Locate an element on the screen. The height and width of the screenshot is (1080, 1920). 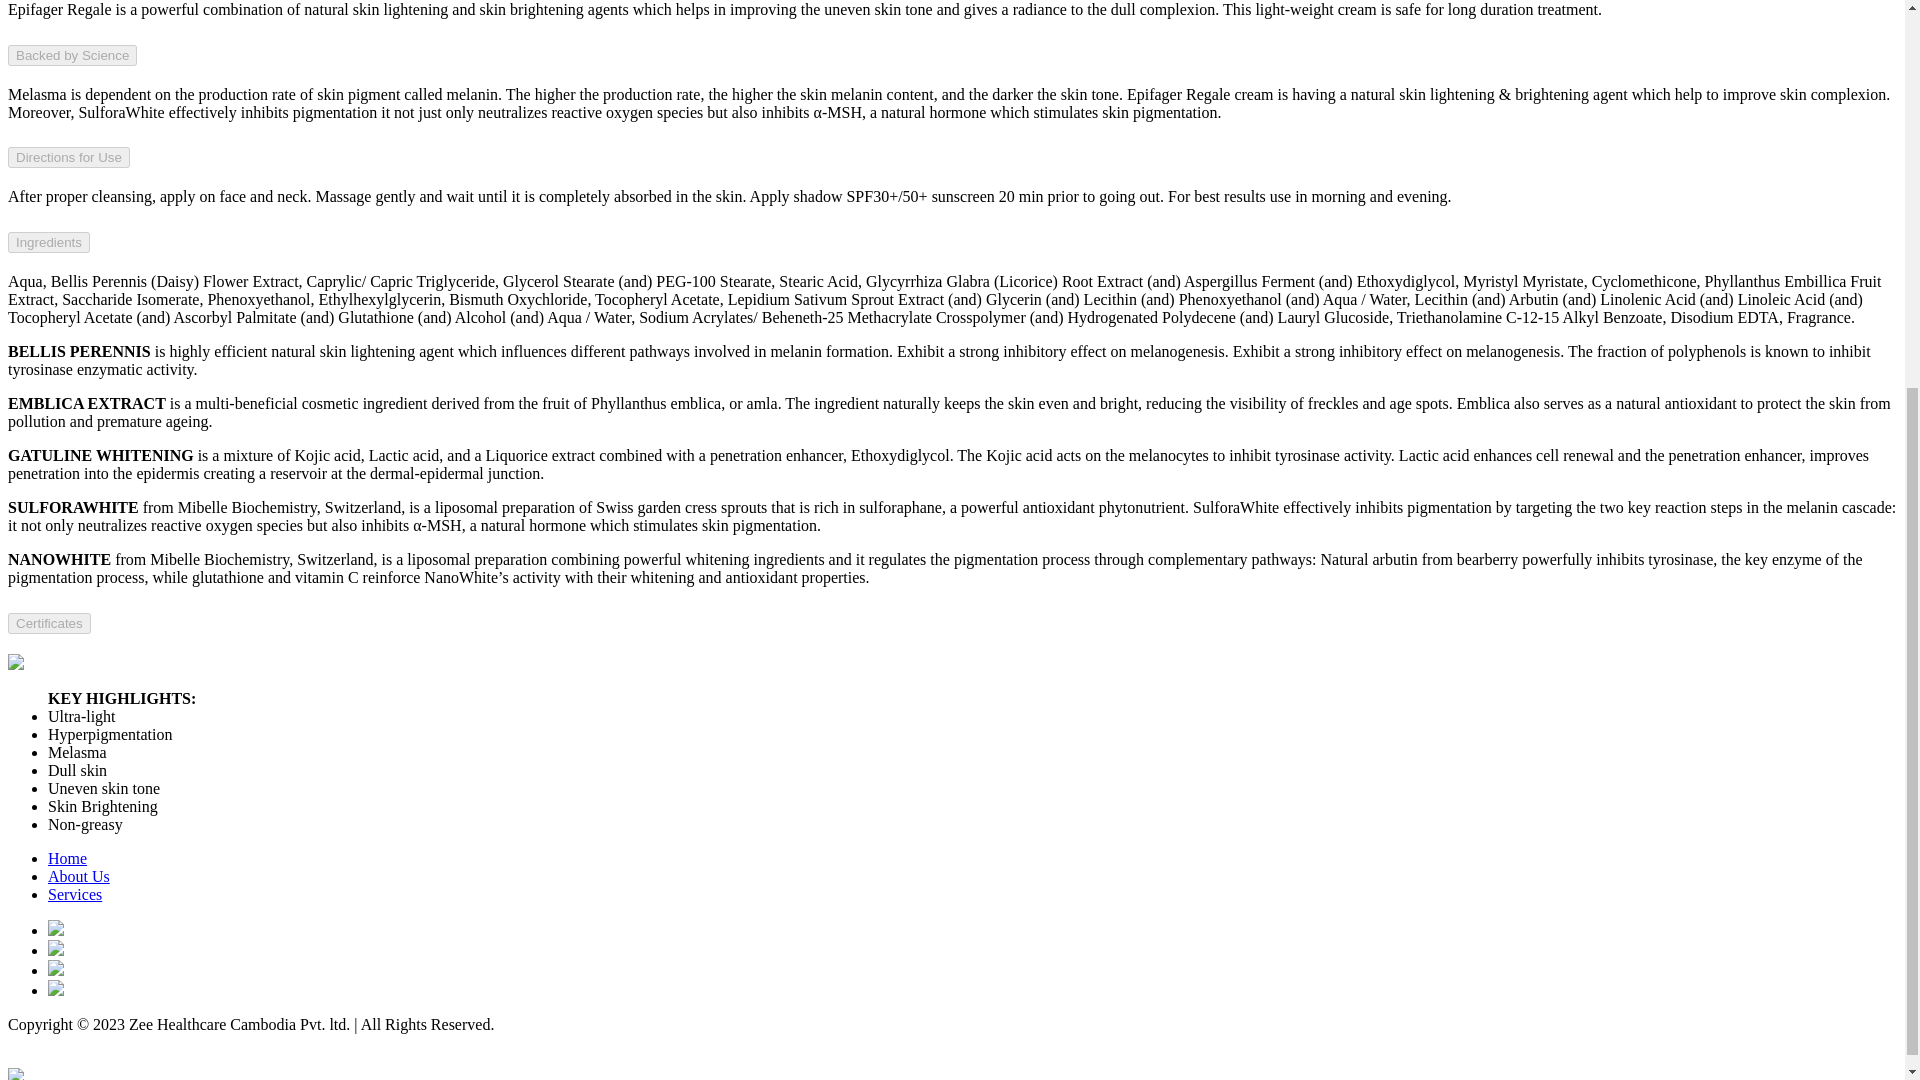
Directions for Use is located at coordinates (68, 157).